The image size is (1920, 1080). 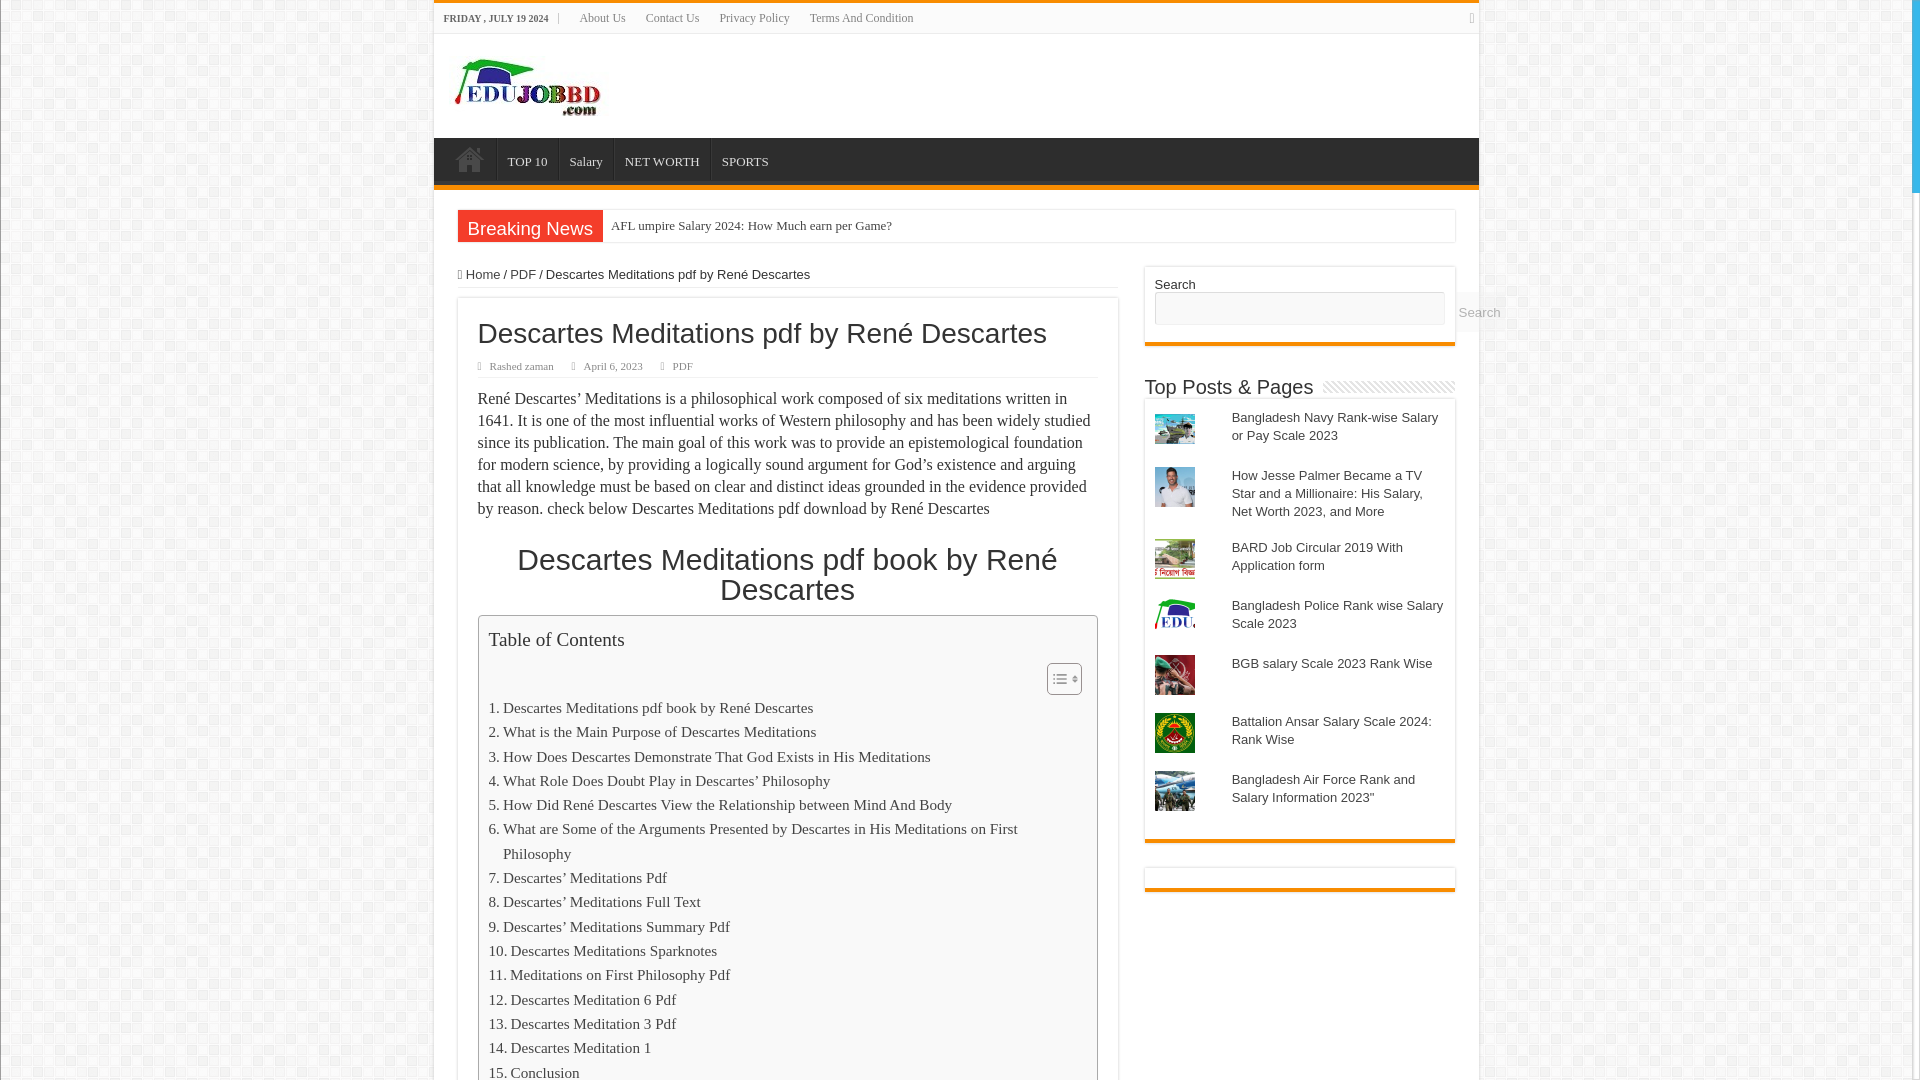 What do you see at coordinates (585, 159) in the screenshot?
I see `Salary` at bounding box center [585, 159].